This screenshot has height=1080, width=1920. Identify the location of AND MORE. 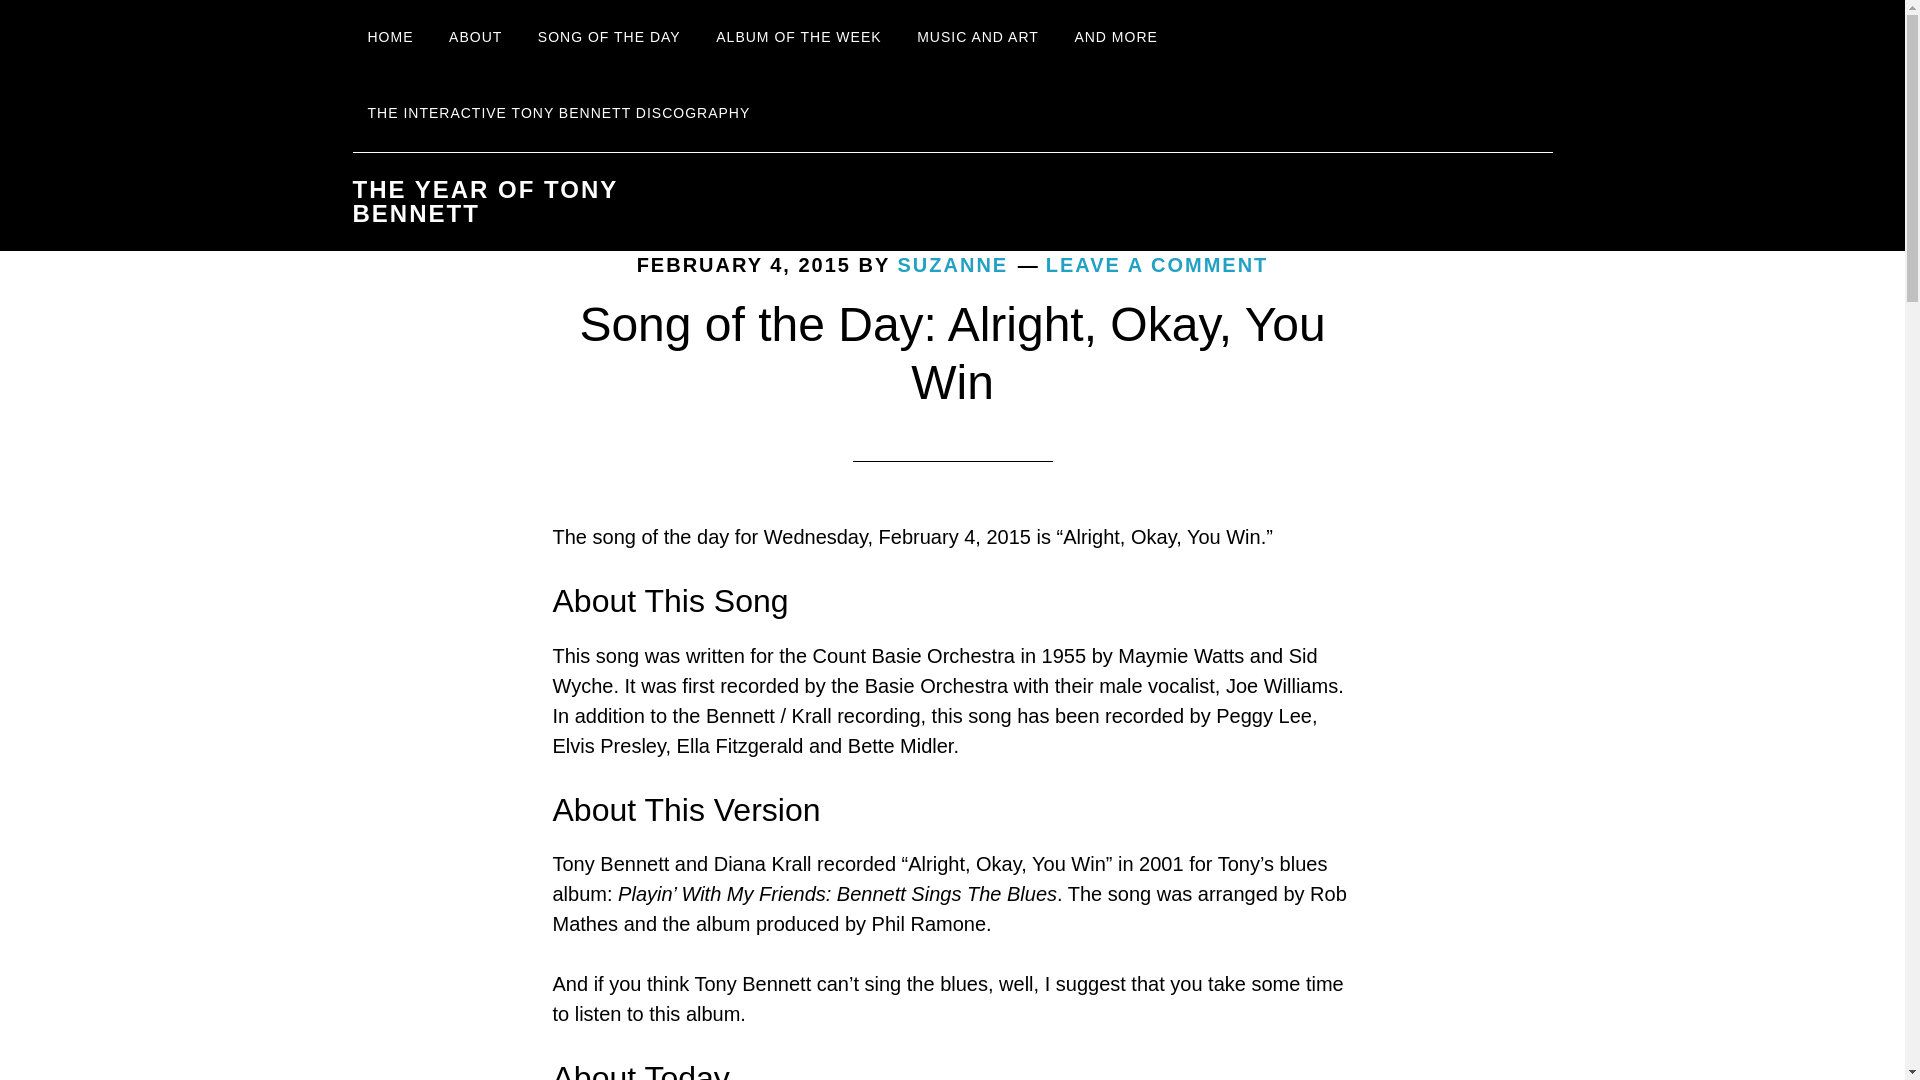
(1115, 38).